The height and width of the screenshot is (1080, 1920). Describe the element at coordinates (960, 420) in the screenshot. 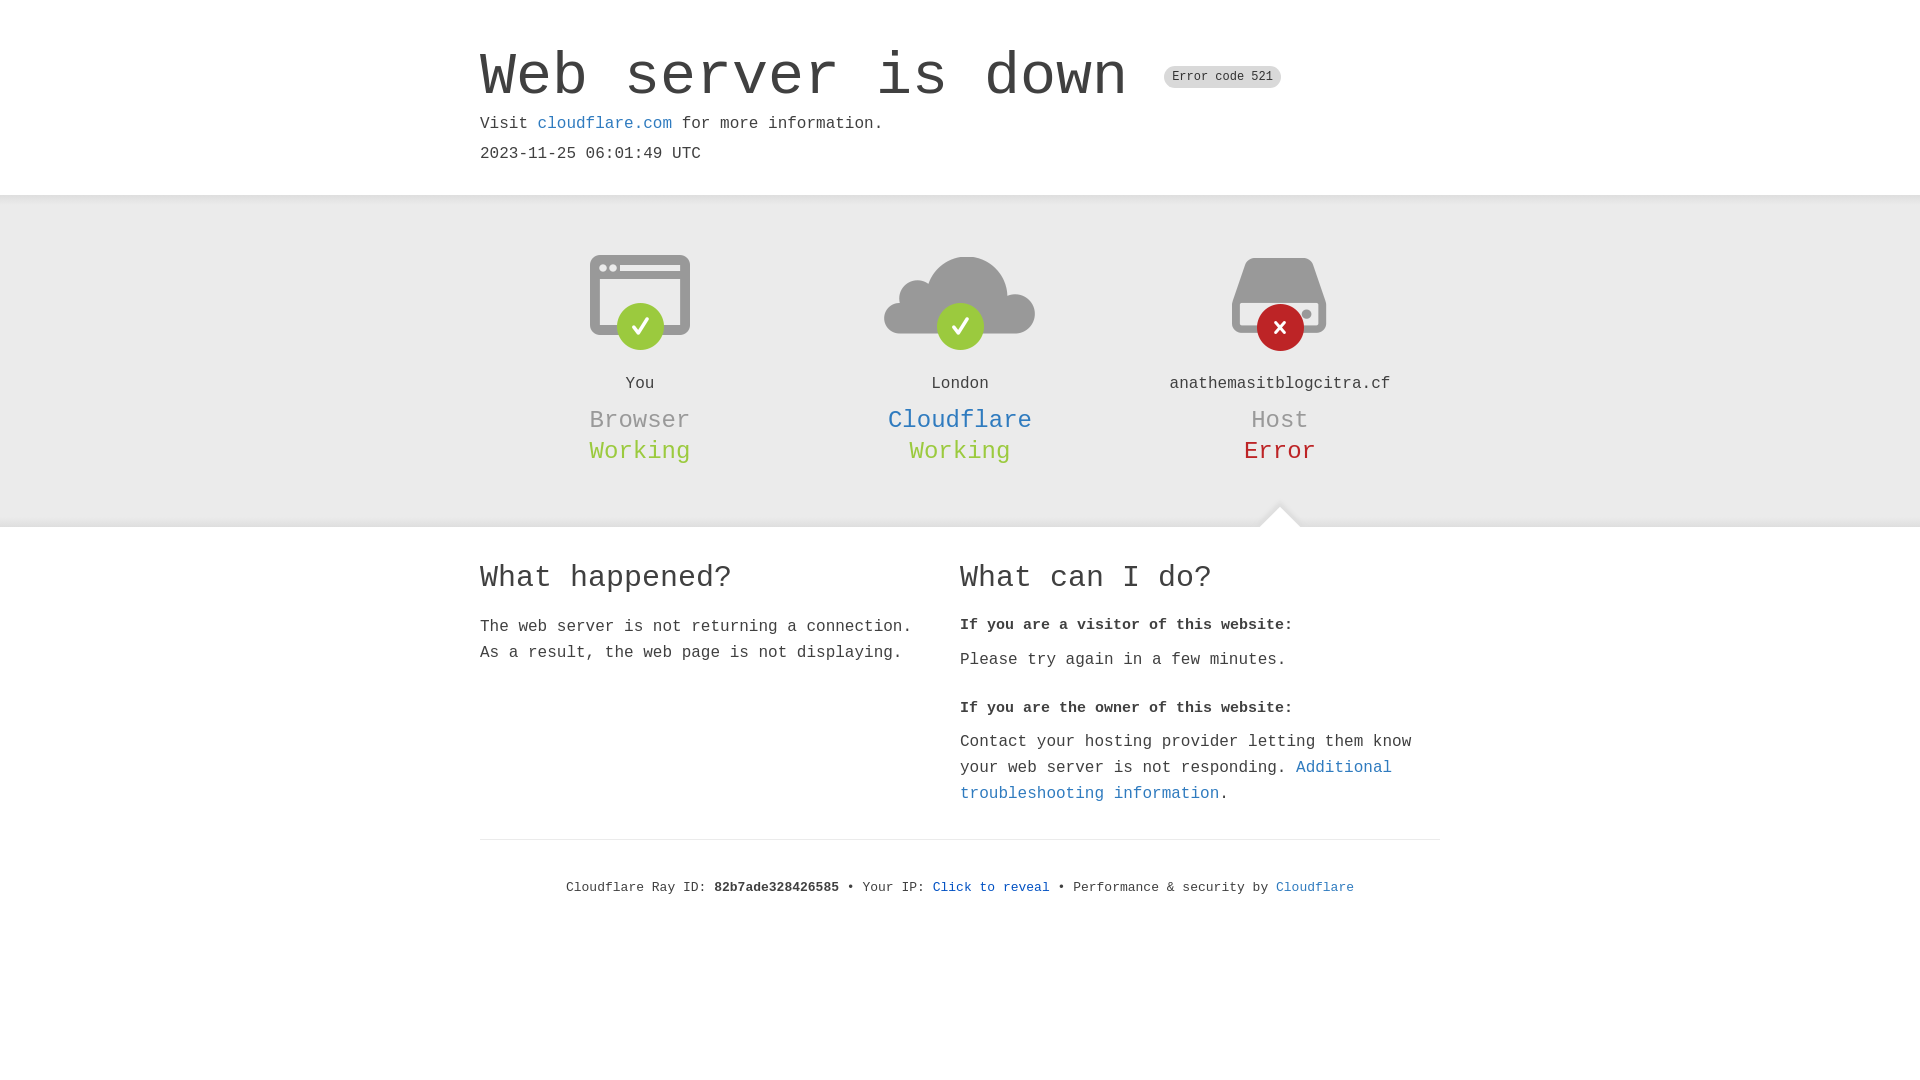

I see `Cloudflare` at that location.